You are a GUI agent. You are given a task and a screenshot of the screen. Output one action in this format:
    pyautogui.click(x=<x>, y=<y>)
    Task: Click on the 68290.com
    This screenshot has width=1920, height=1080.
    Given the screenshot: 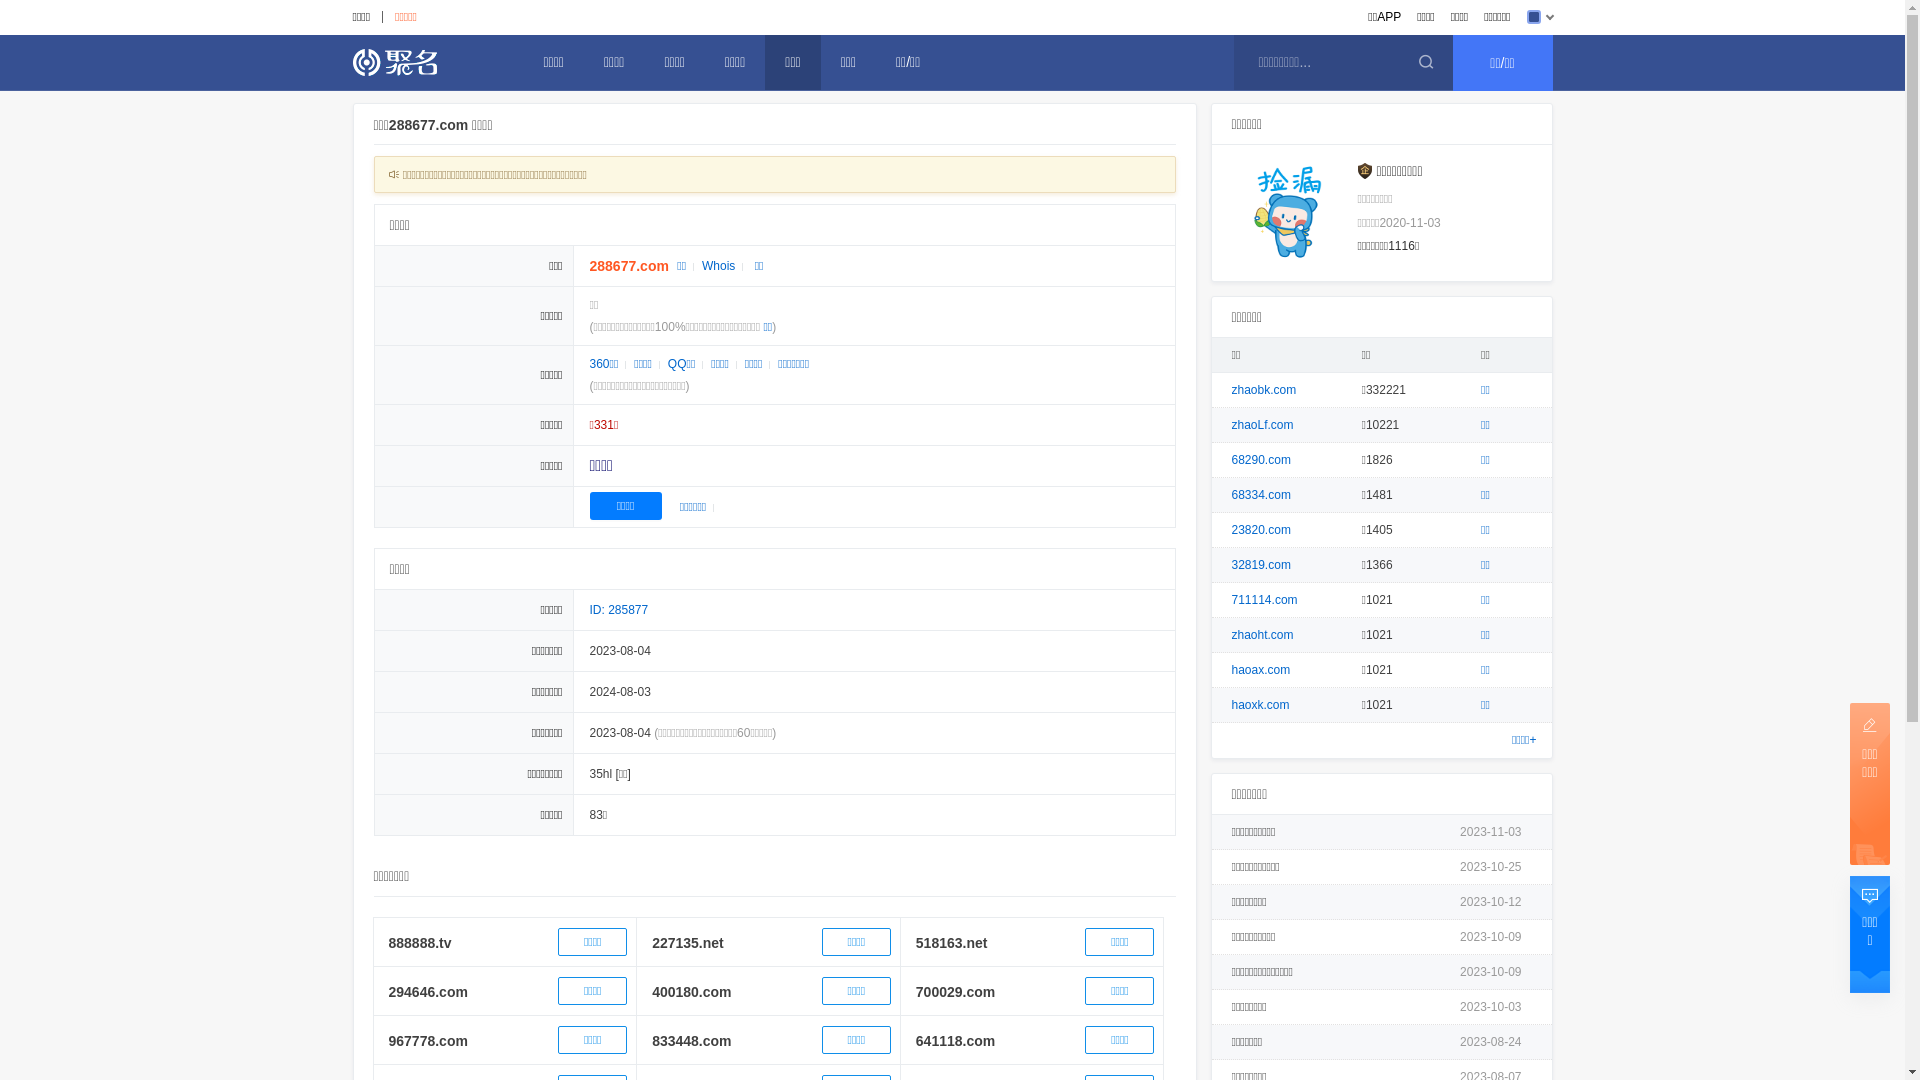 What is the action you would take?
    pyautogui.click(x=1262, y=460)
    